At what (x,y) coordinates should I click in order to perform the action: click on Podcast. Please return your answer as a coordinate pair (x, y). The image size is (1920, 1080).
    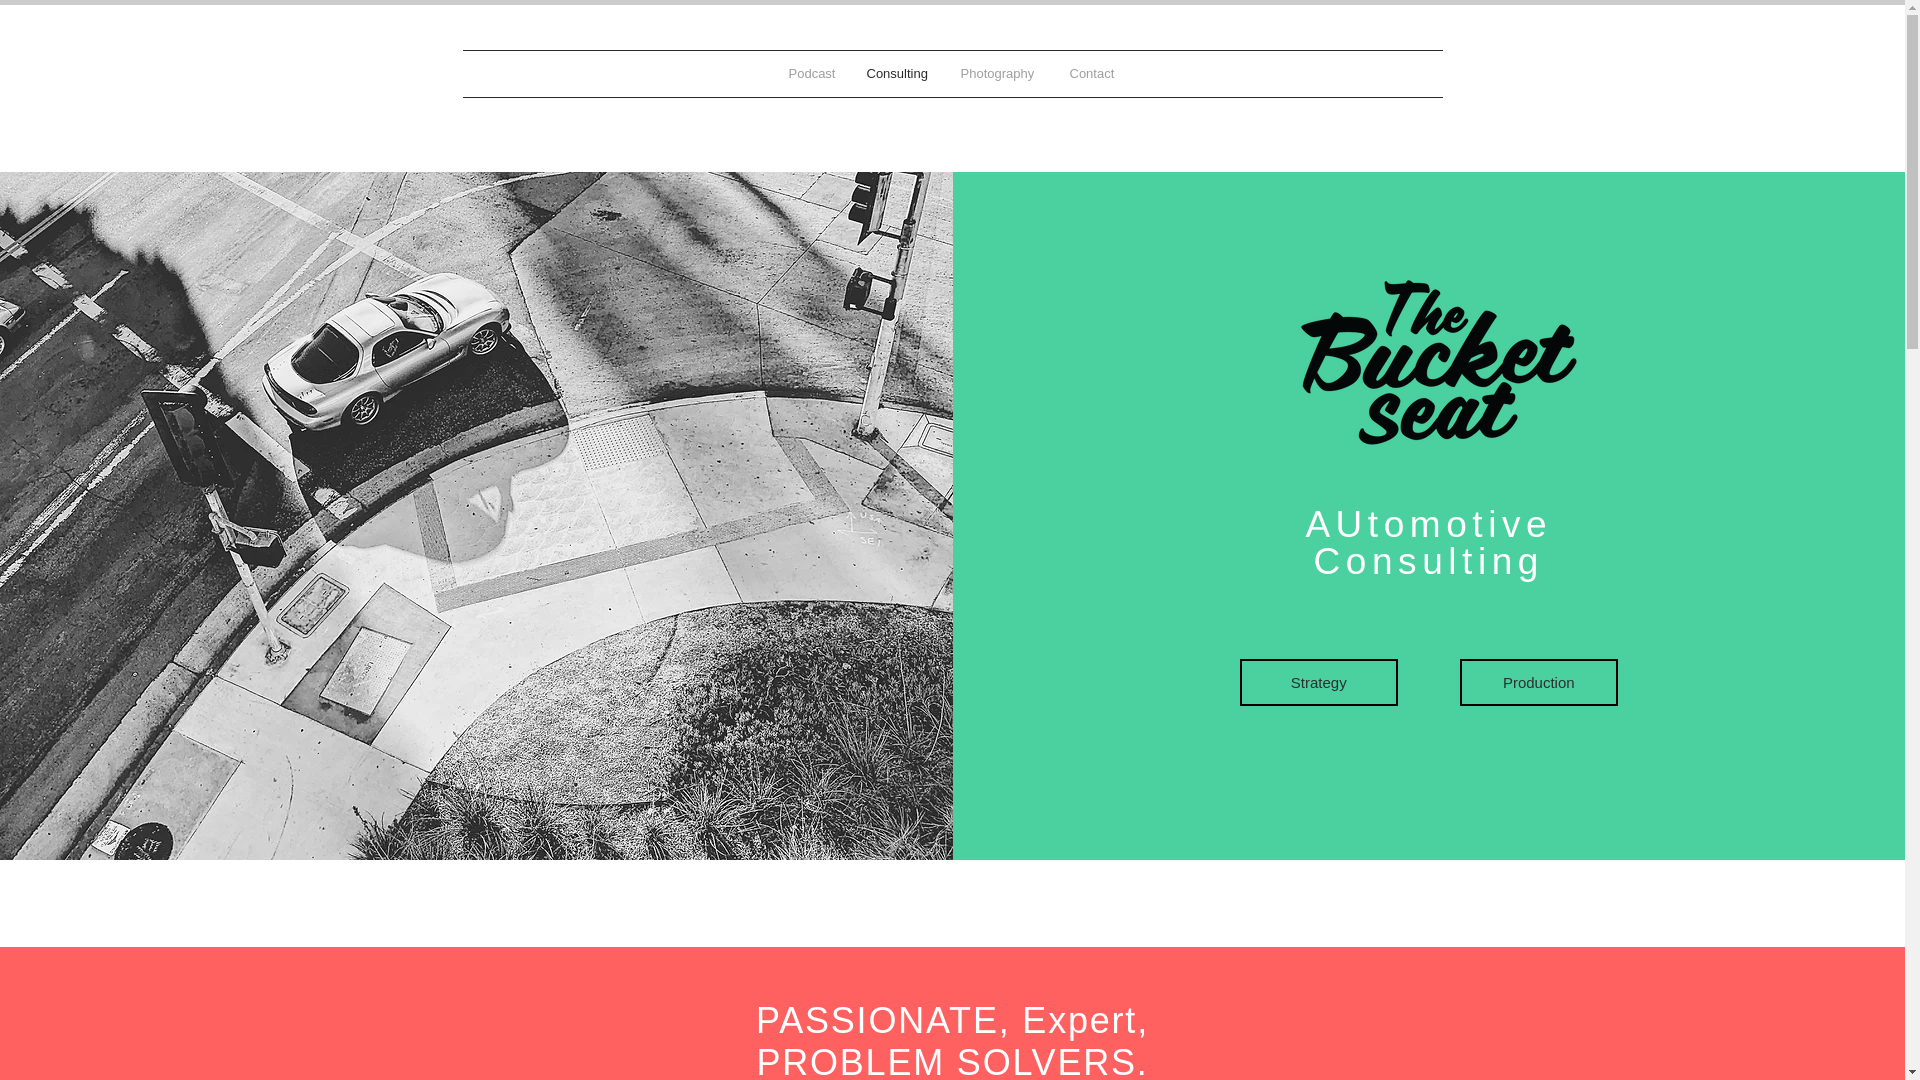
    Looking at the image, I should click on (812, 74).